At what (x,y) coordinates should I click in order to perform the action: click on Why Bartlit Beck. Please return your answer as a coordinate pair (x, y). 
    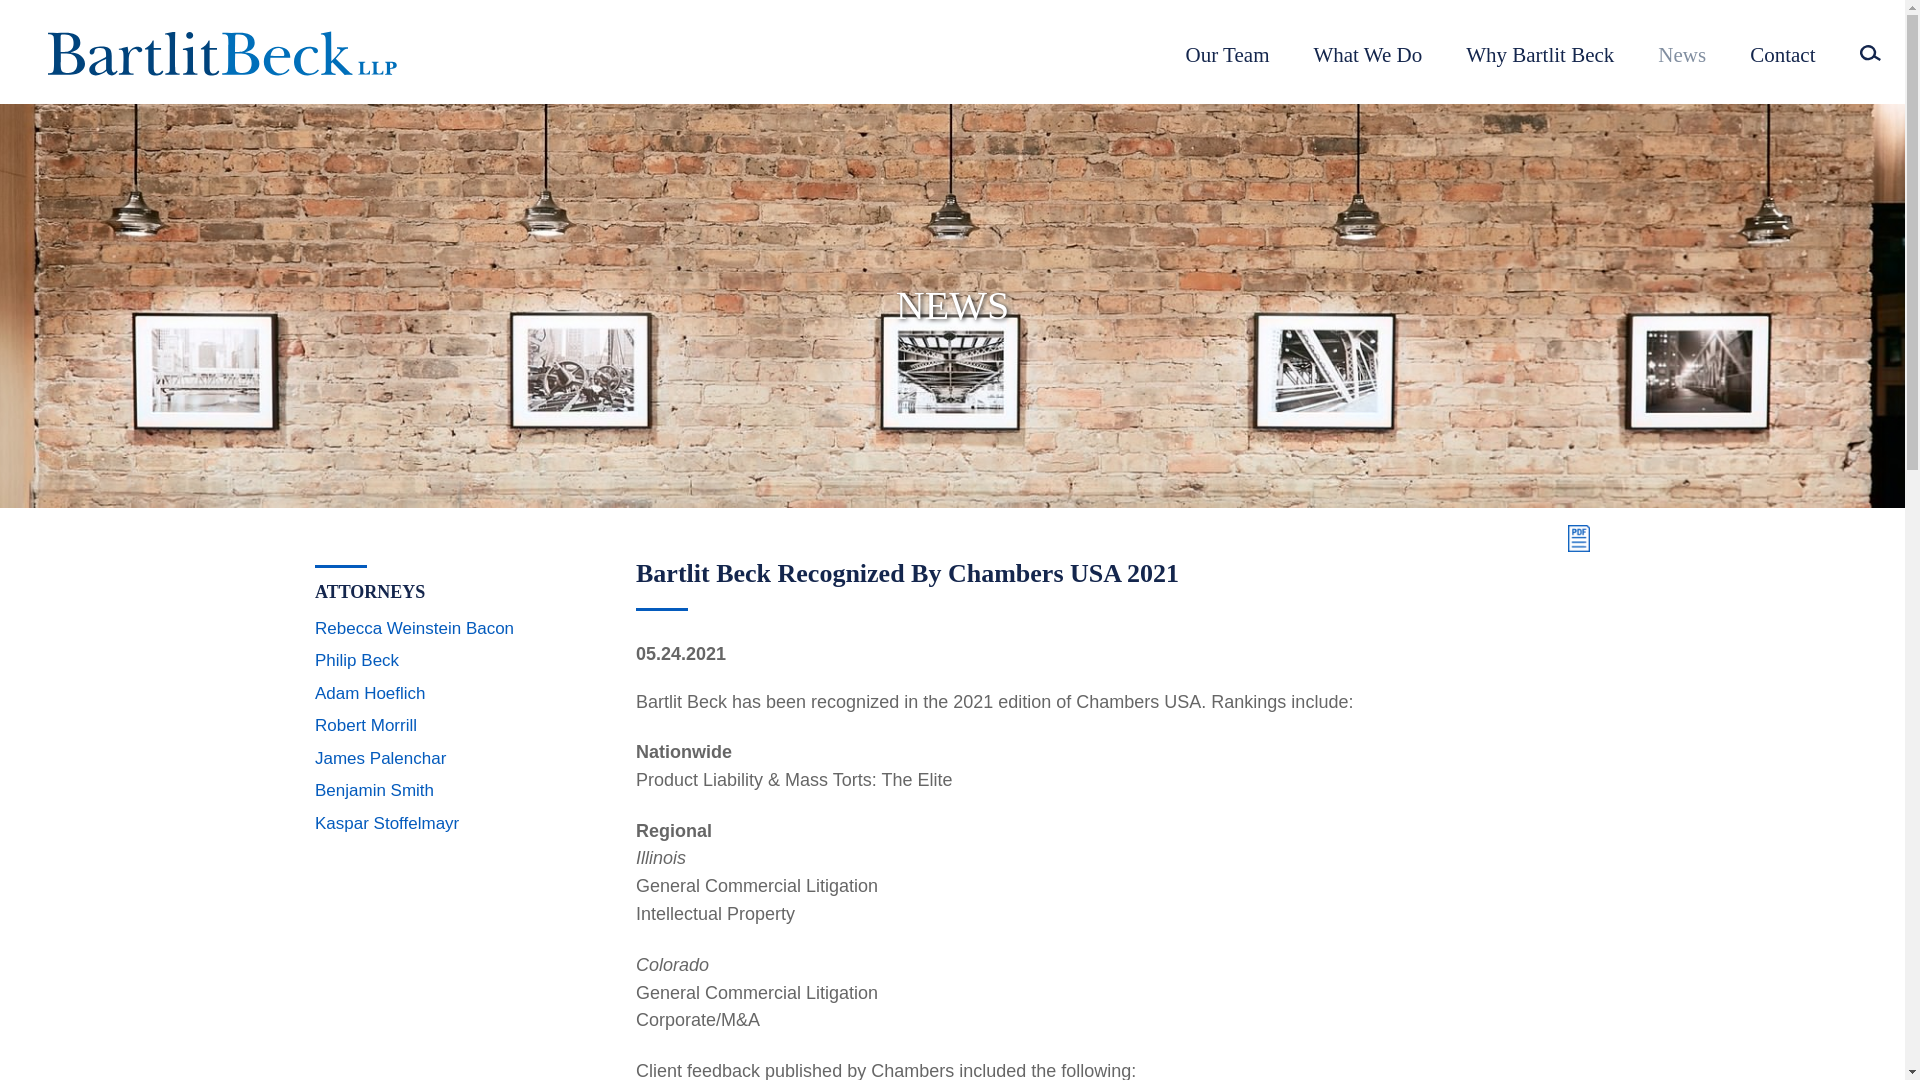
    Looking at the image, I should click on (1540, 62).